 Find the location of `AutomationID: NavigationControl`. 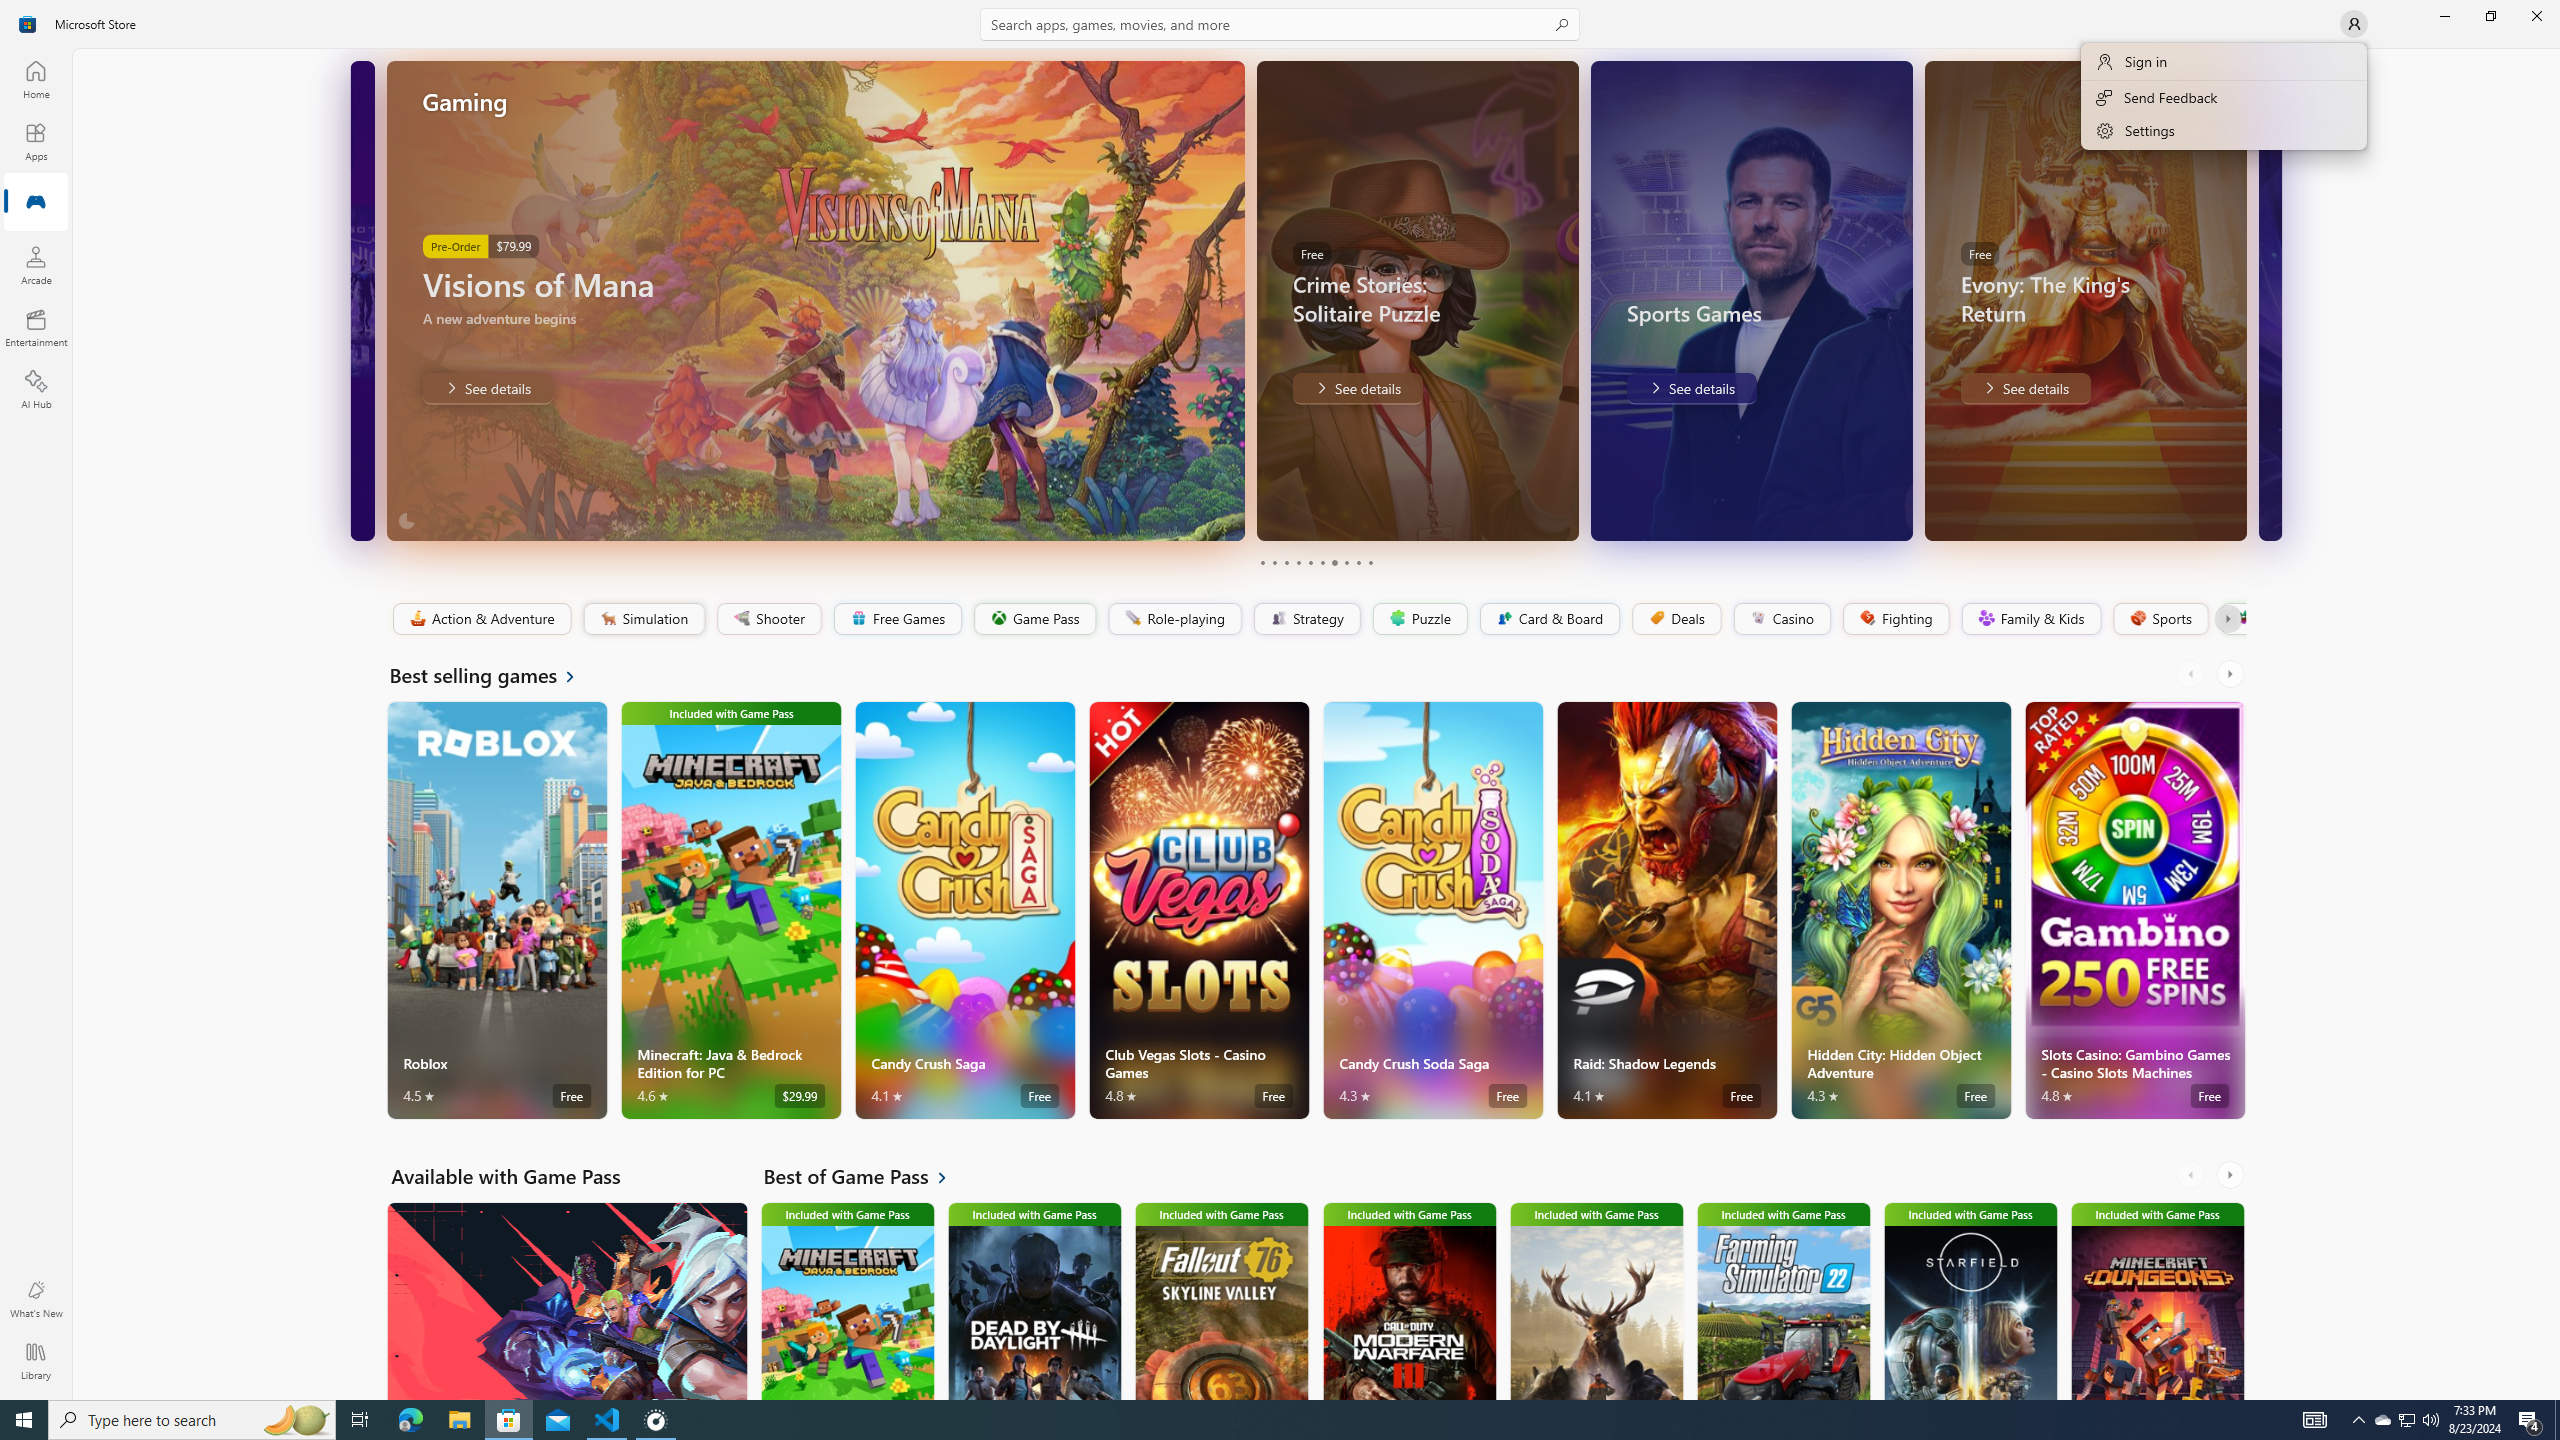

AutomationID: NavigationControl is located at coordinates (1280, 700).